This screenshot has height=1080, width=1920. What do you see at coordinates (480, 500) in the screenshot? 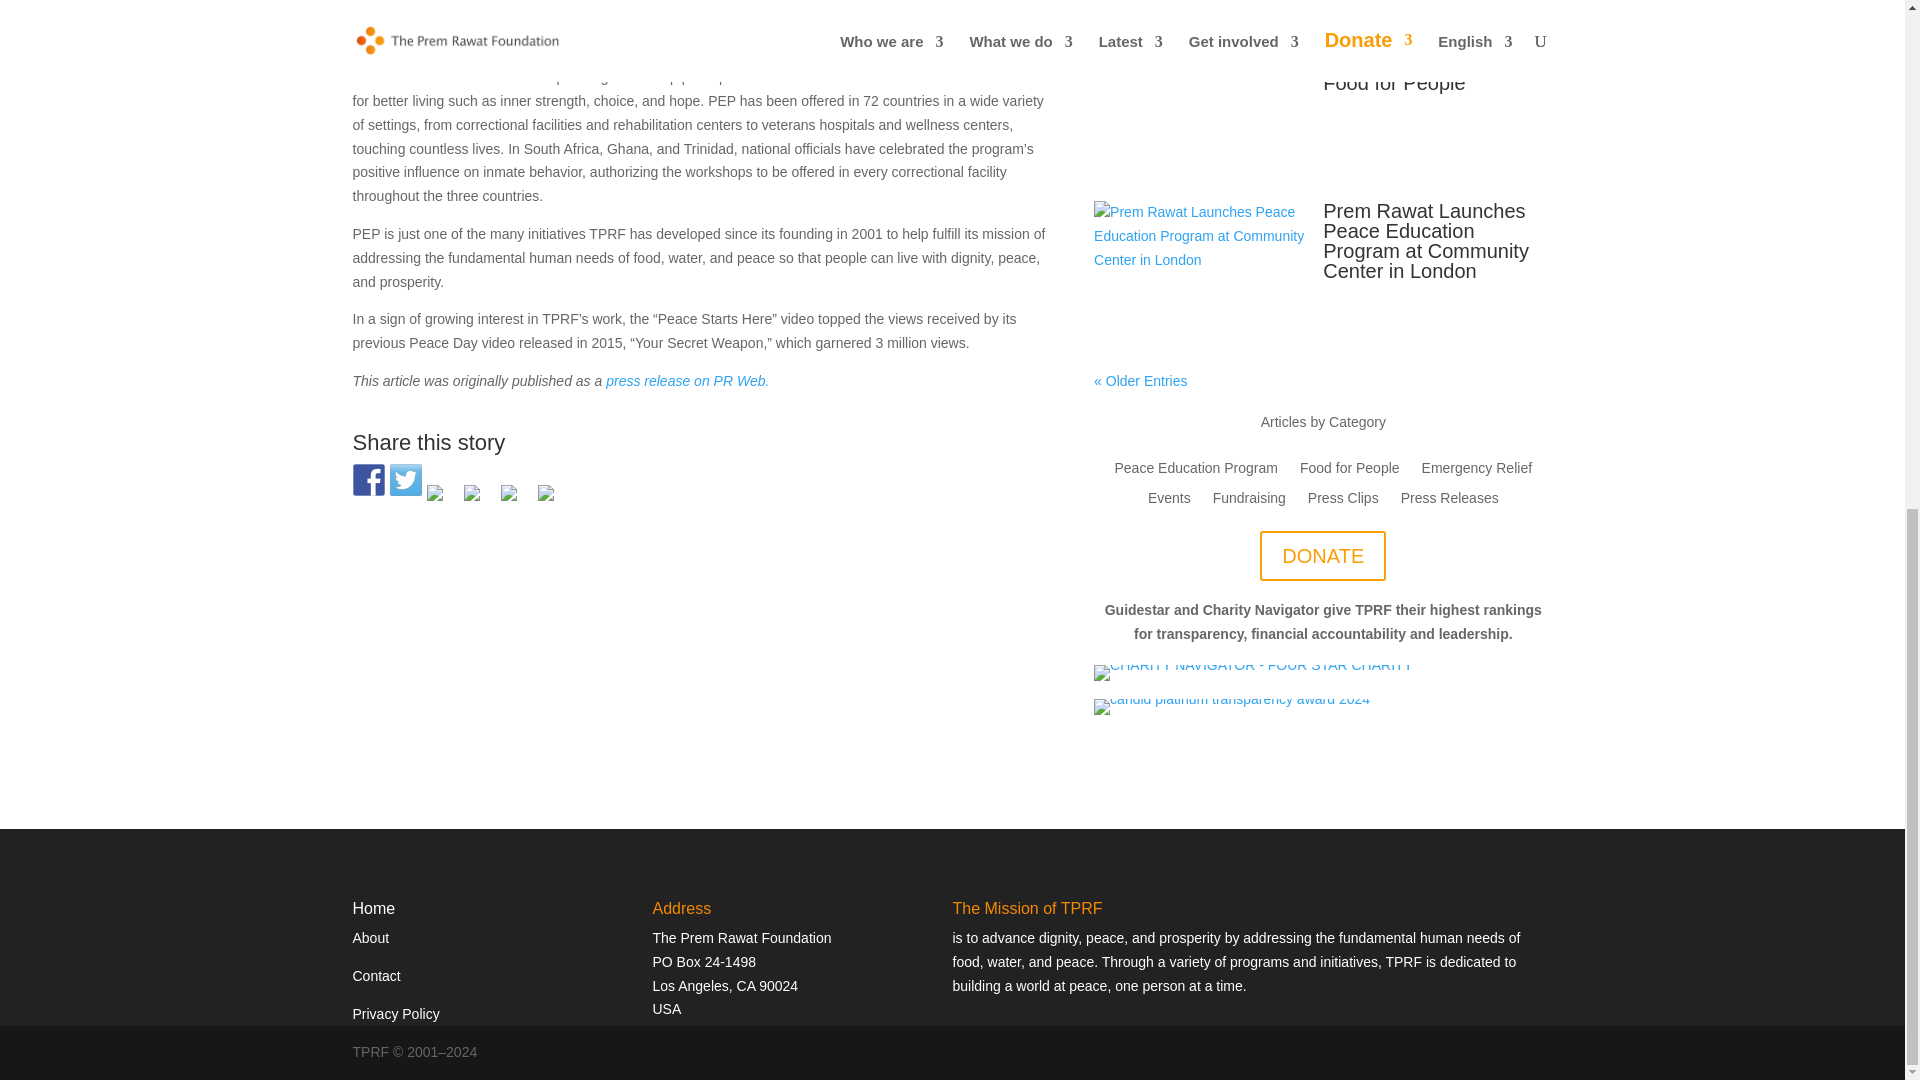
I see `Pin it with Pinterest` at bounding box center [480, 500].